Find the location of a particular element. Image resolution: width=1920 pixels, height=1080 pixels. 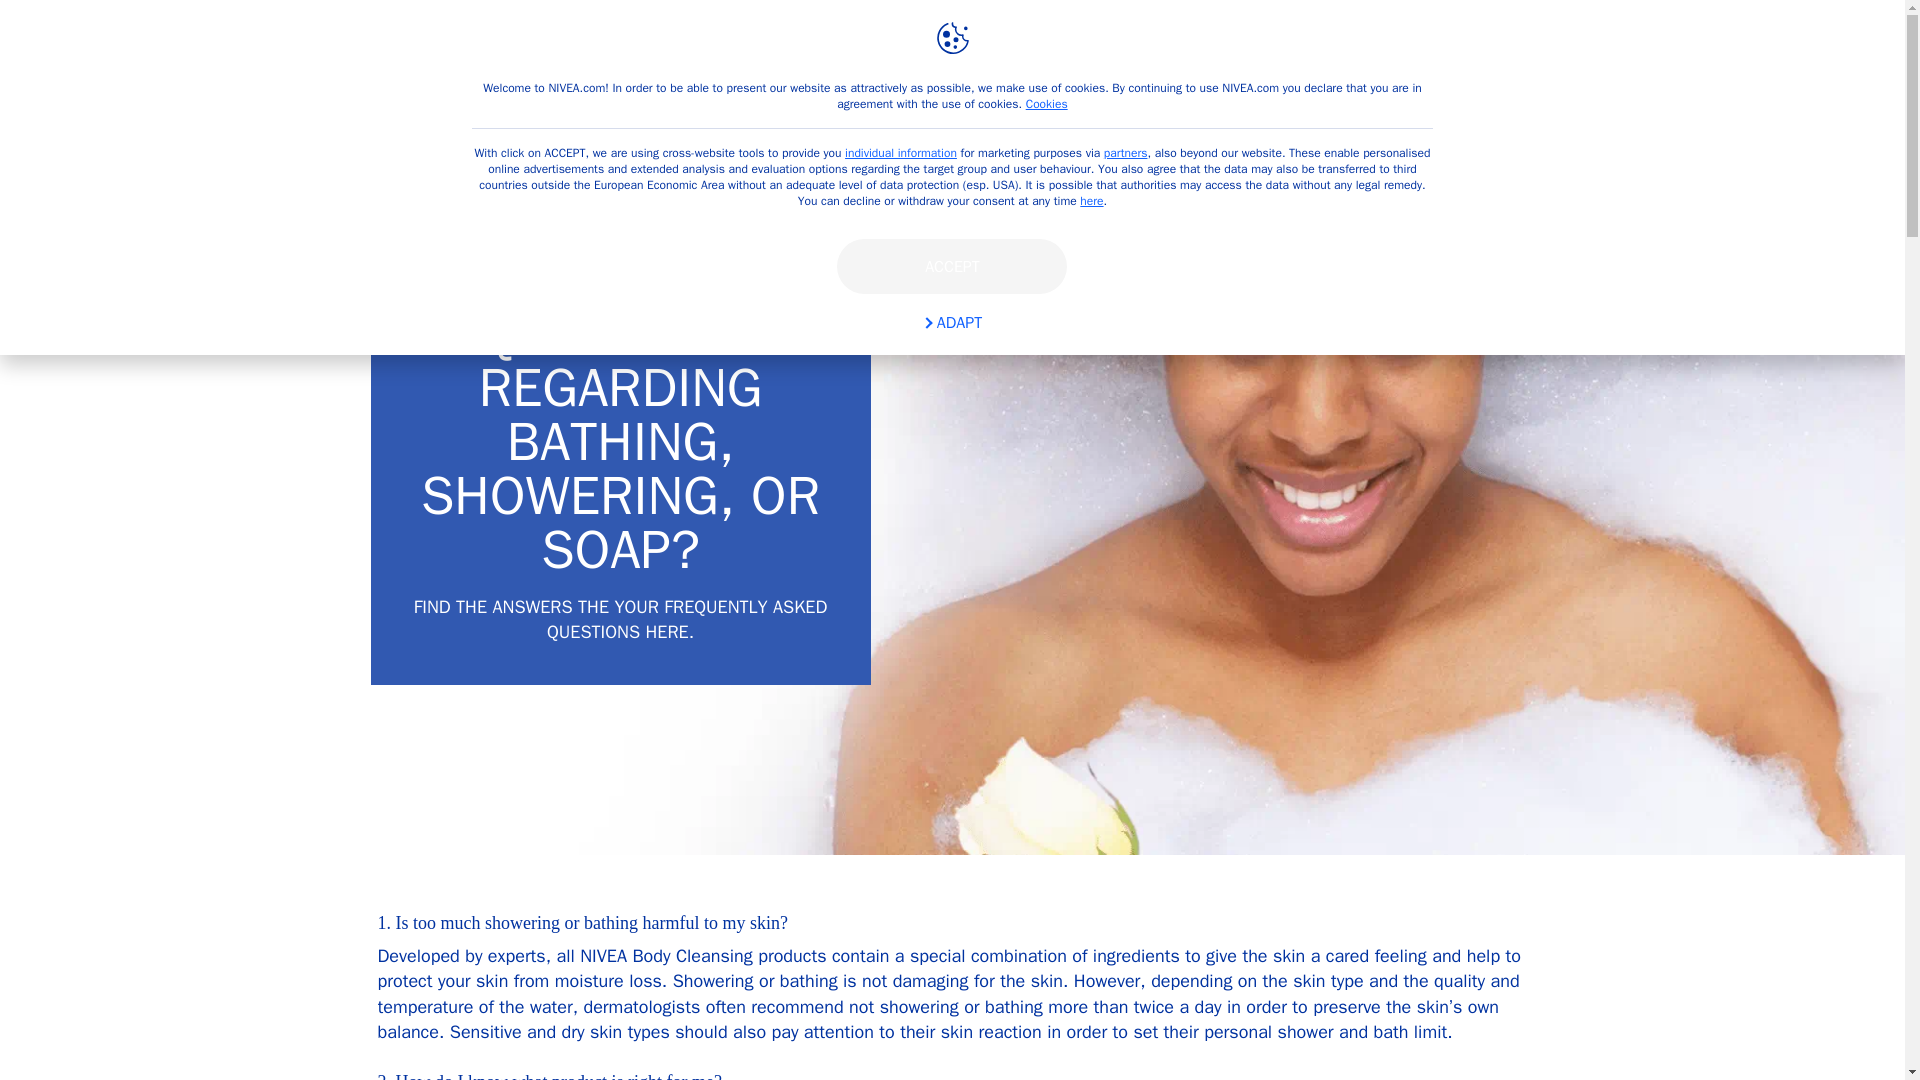

ADAPT is located at coordinates (952, 323).